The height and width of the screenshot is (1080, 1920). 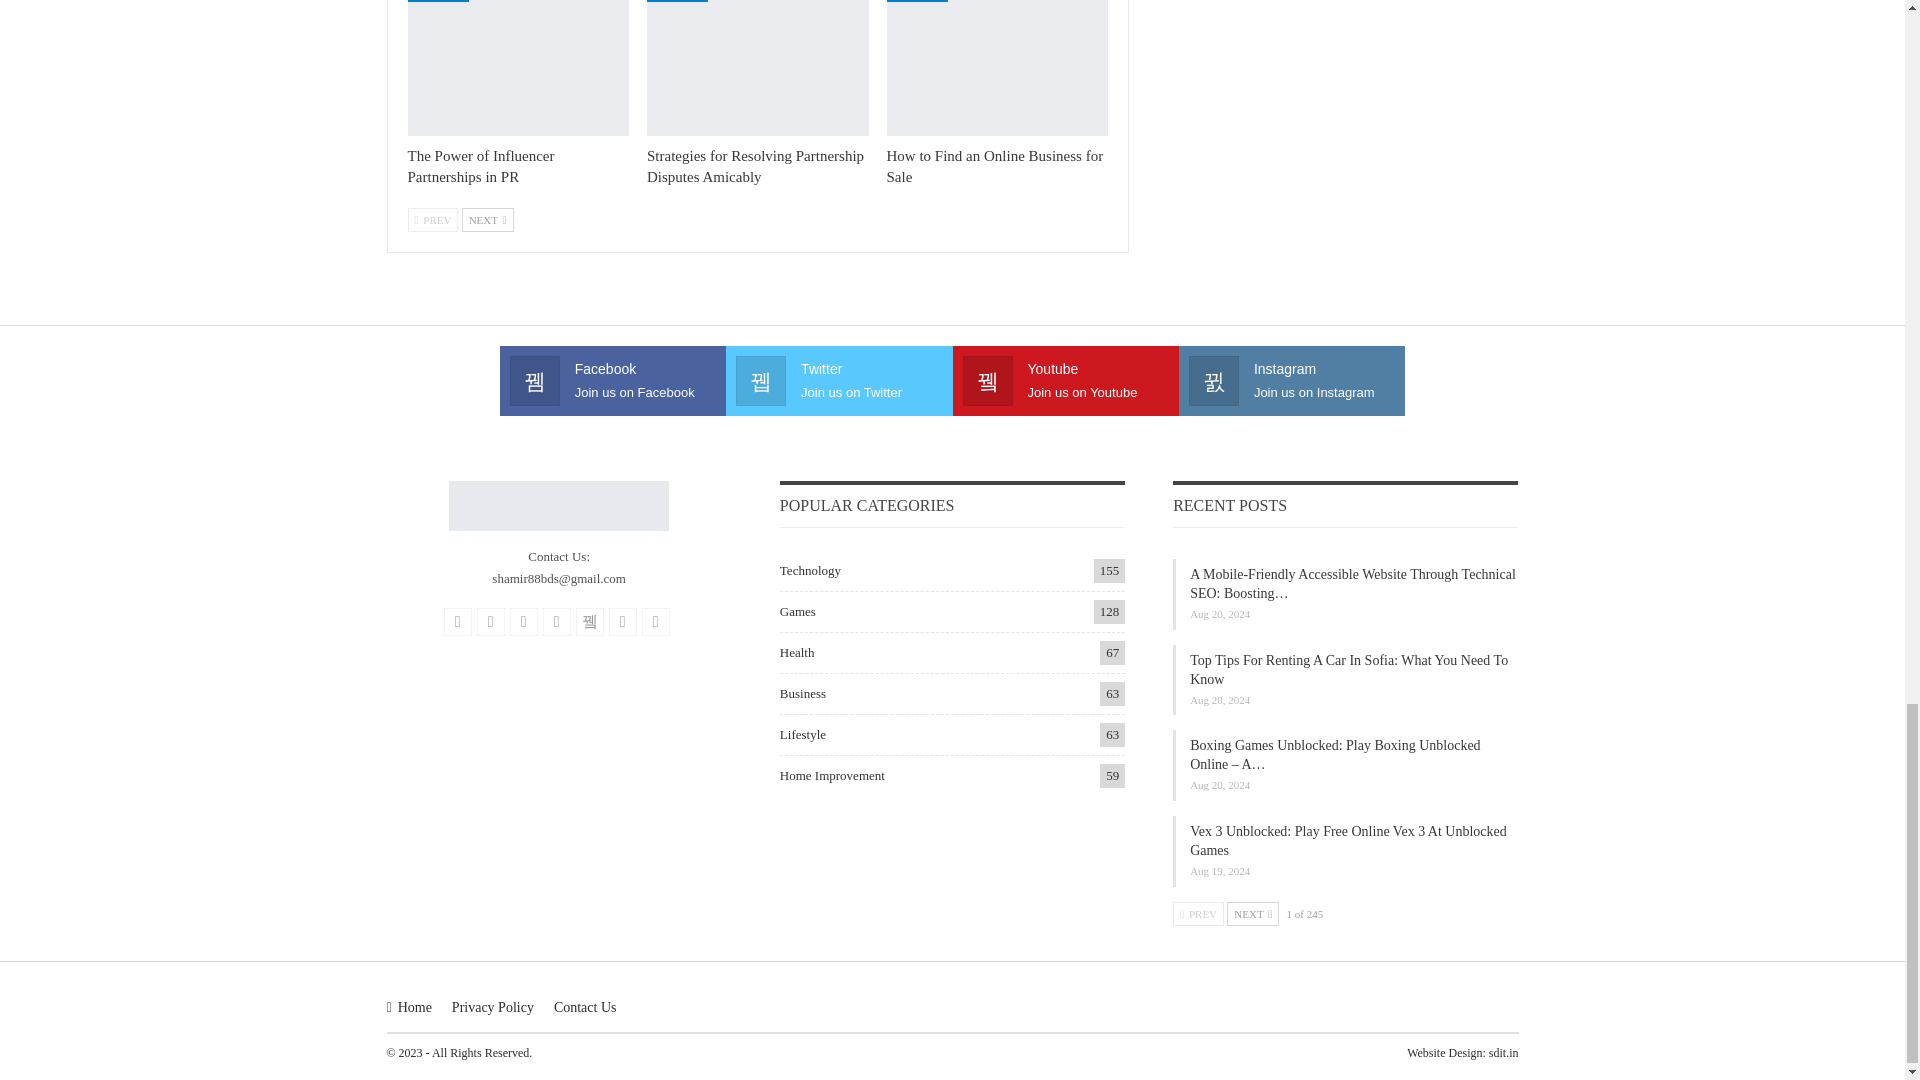 What do you see at coordinates (998, 68) in the screenshot?
I see `How to Find an Online Business for Sale` at bounding box center [998, 68].